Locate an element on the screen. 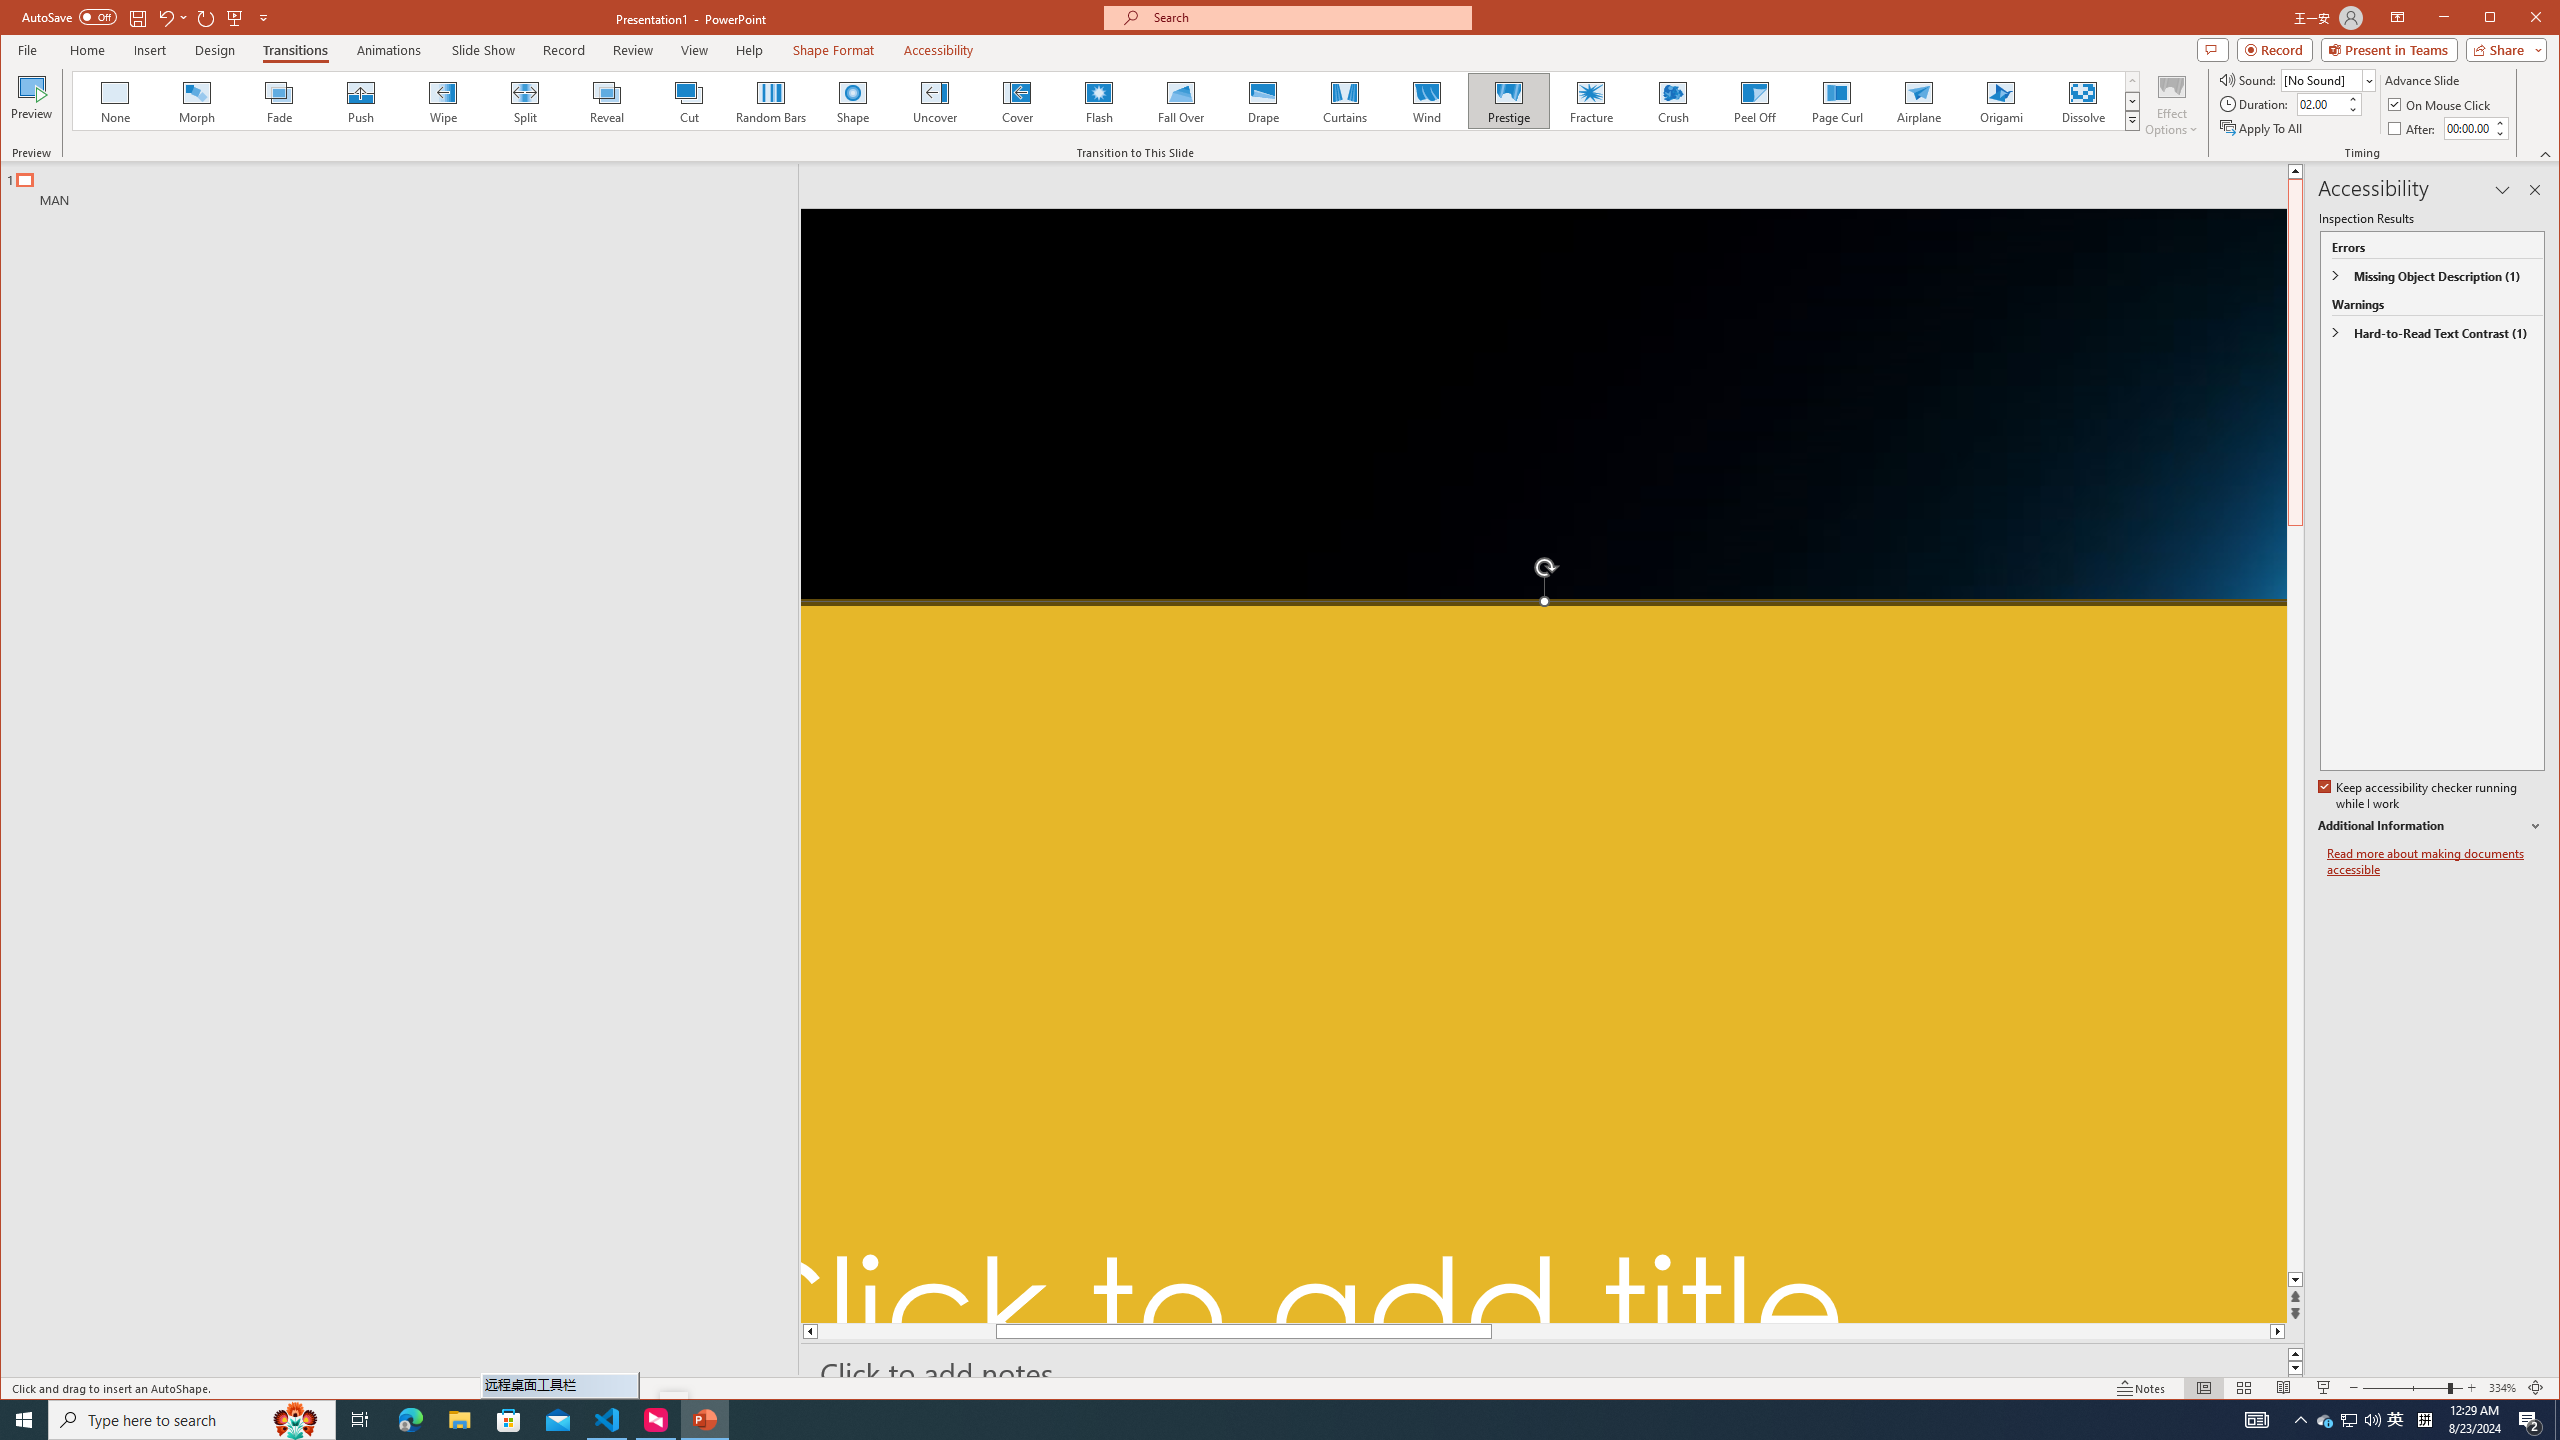 This screenshot has height=1440, width=2560. Zoom to Fit  is located at coordinates (2540, 19).